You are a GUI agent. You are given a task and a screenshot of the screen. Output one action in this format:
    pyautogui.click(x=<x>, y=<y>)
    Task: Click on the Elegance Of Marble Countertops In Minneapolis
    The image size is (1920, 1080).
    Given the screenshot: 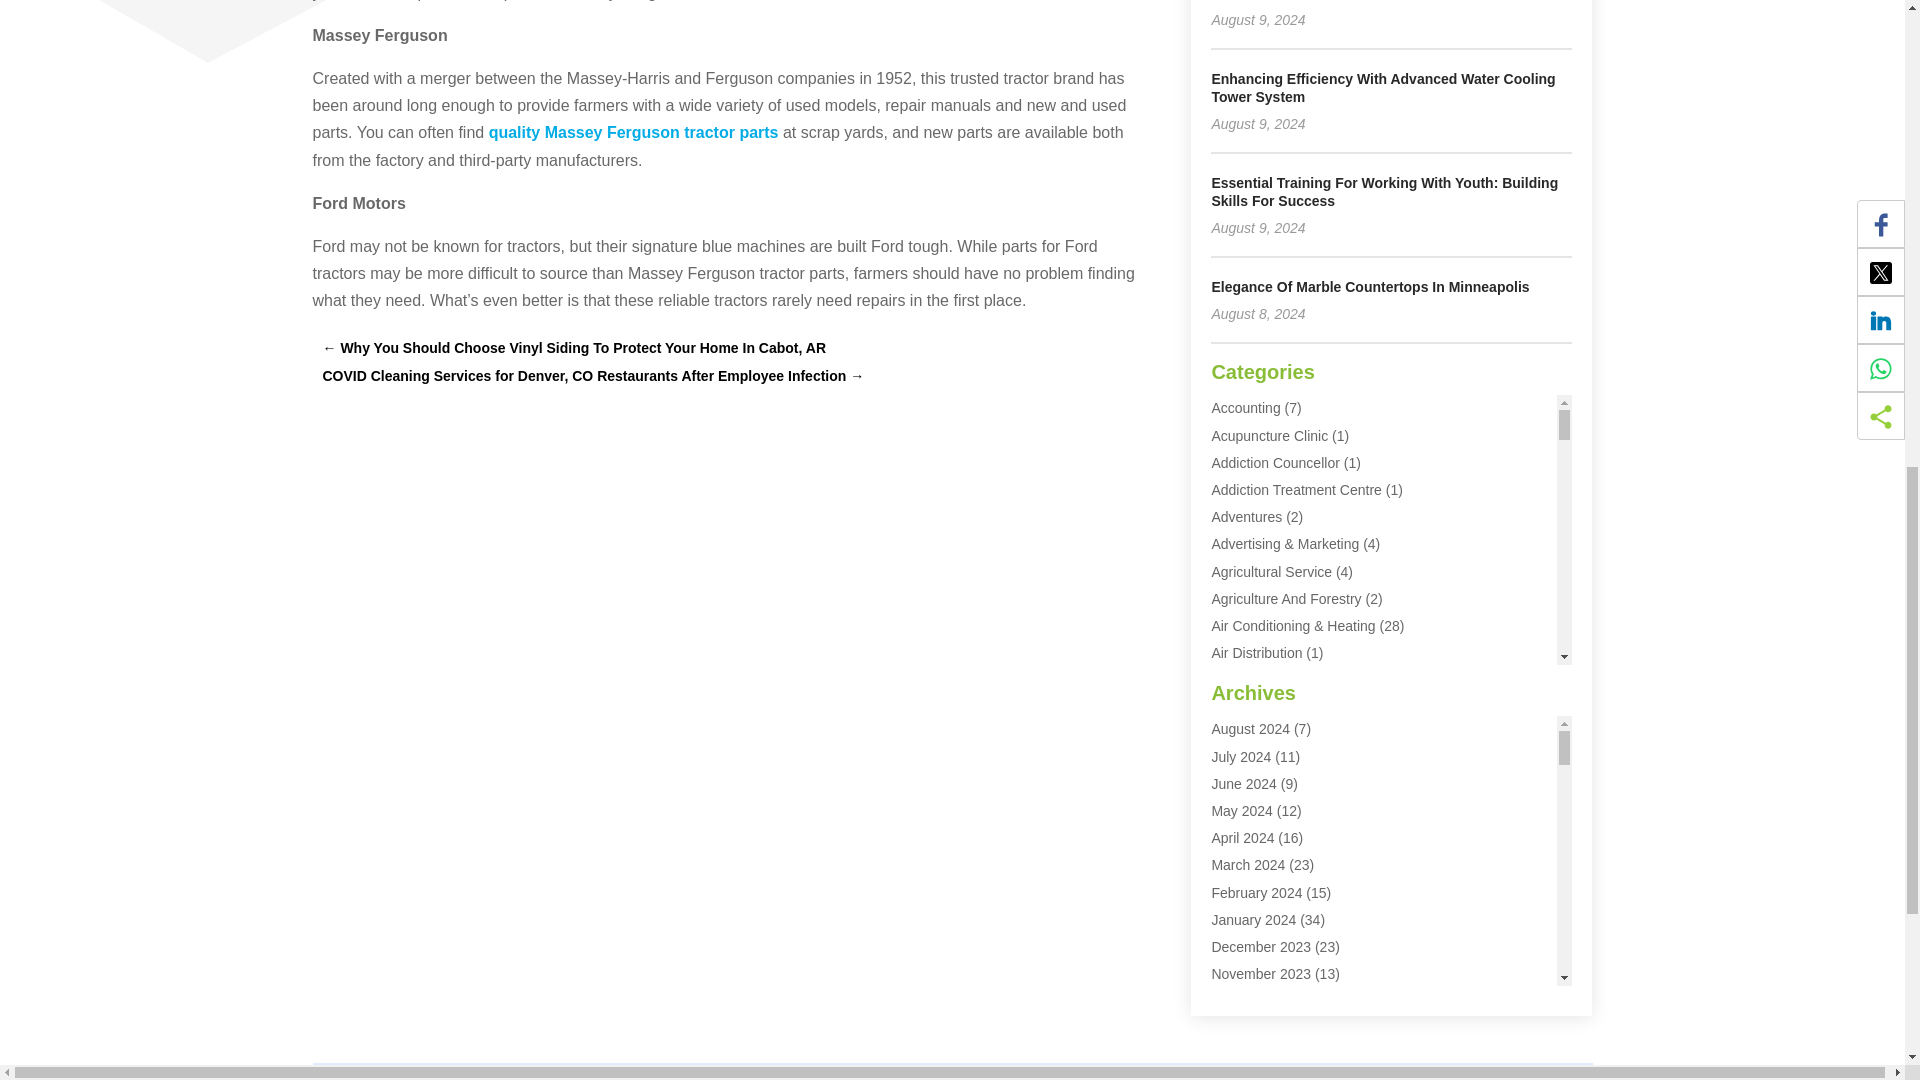 What is the action you would take?
    pyautogui.click(x=1370, y=286)
    